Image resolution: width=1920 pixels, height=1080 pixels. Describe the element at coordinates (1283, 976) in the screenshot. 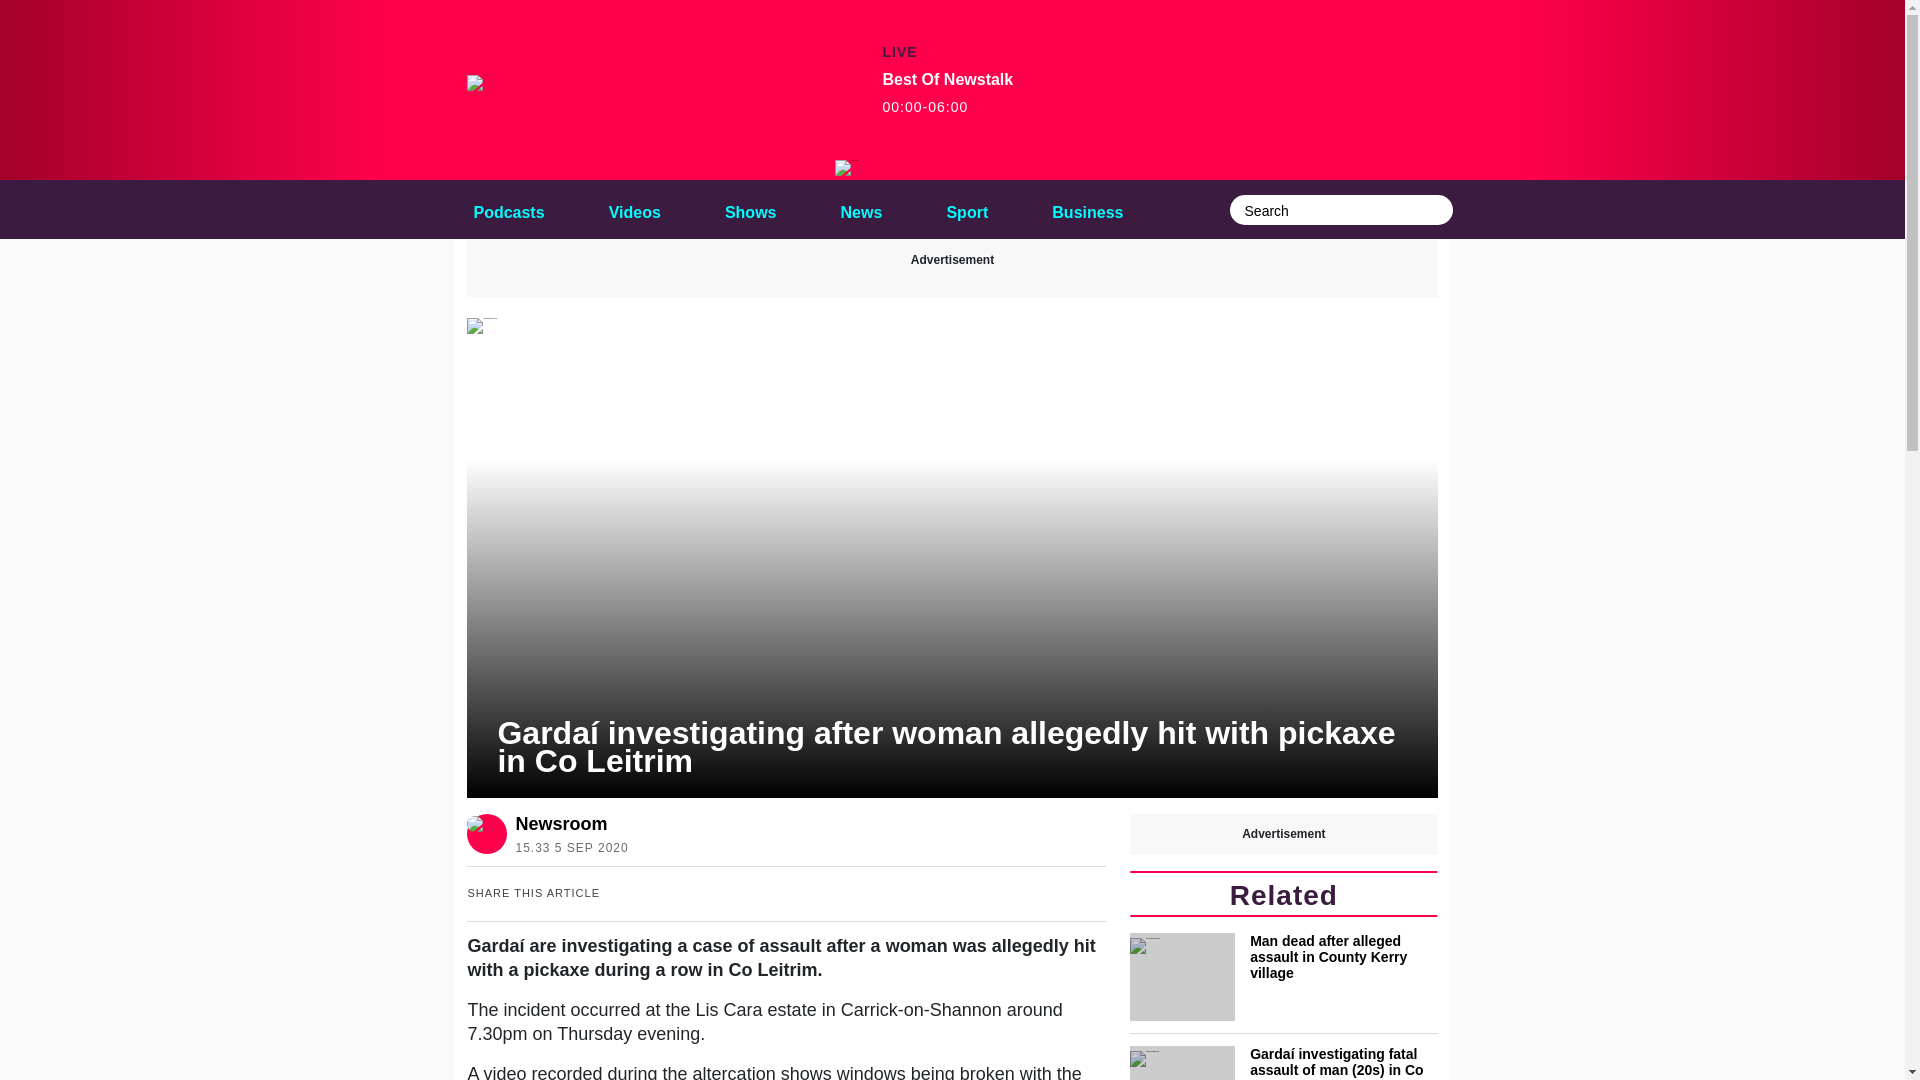

I see `Shows` at that location.